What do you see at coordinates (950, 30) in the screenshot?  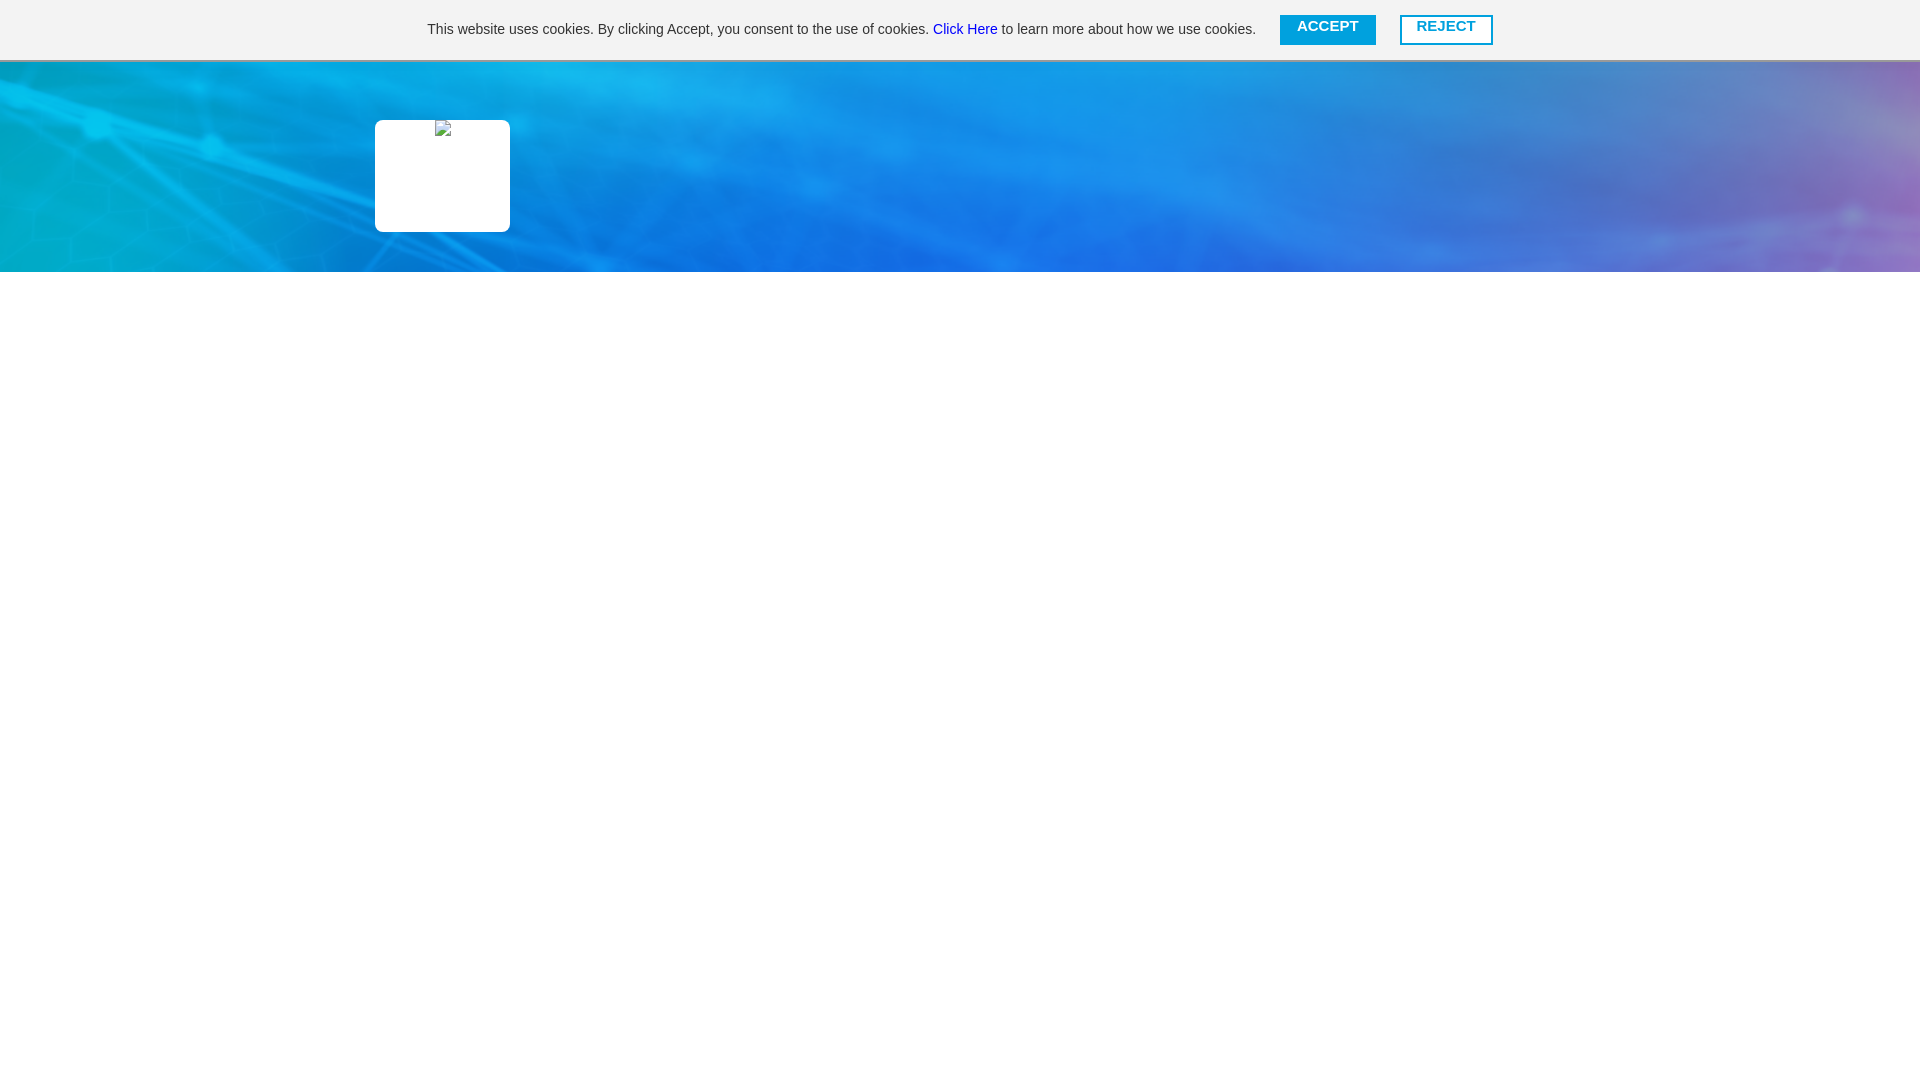 I see `Support` at bounding box center [950, 30].